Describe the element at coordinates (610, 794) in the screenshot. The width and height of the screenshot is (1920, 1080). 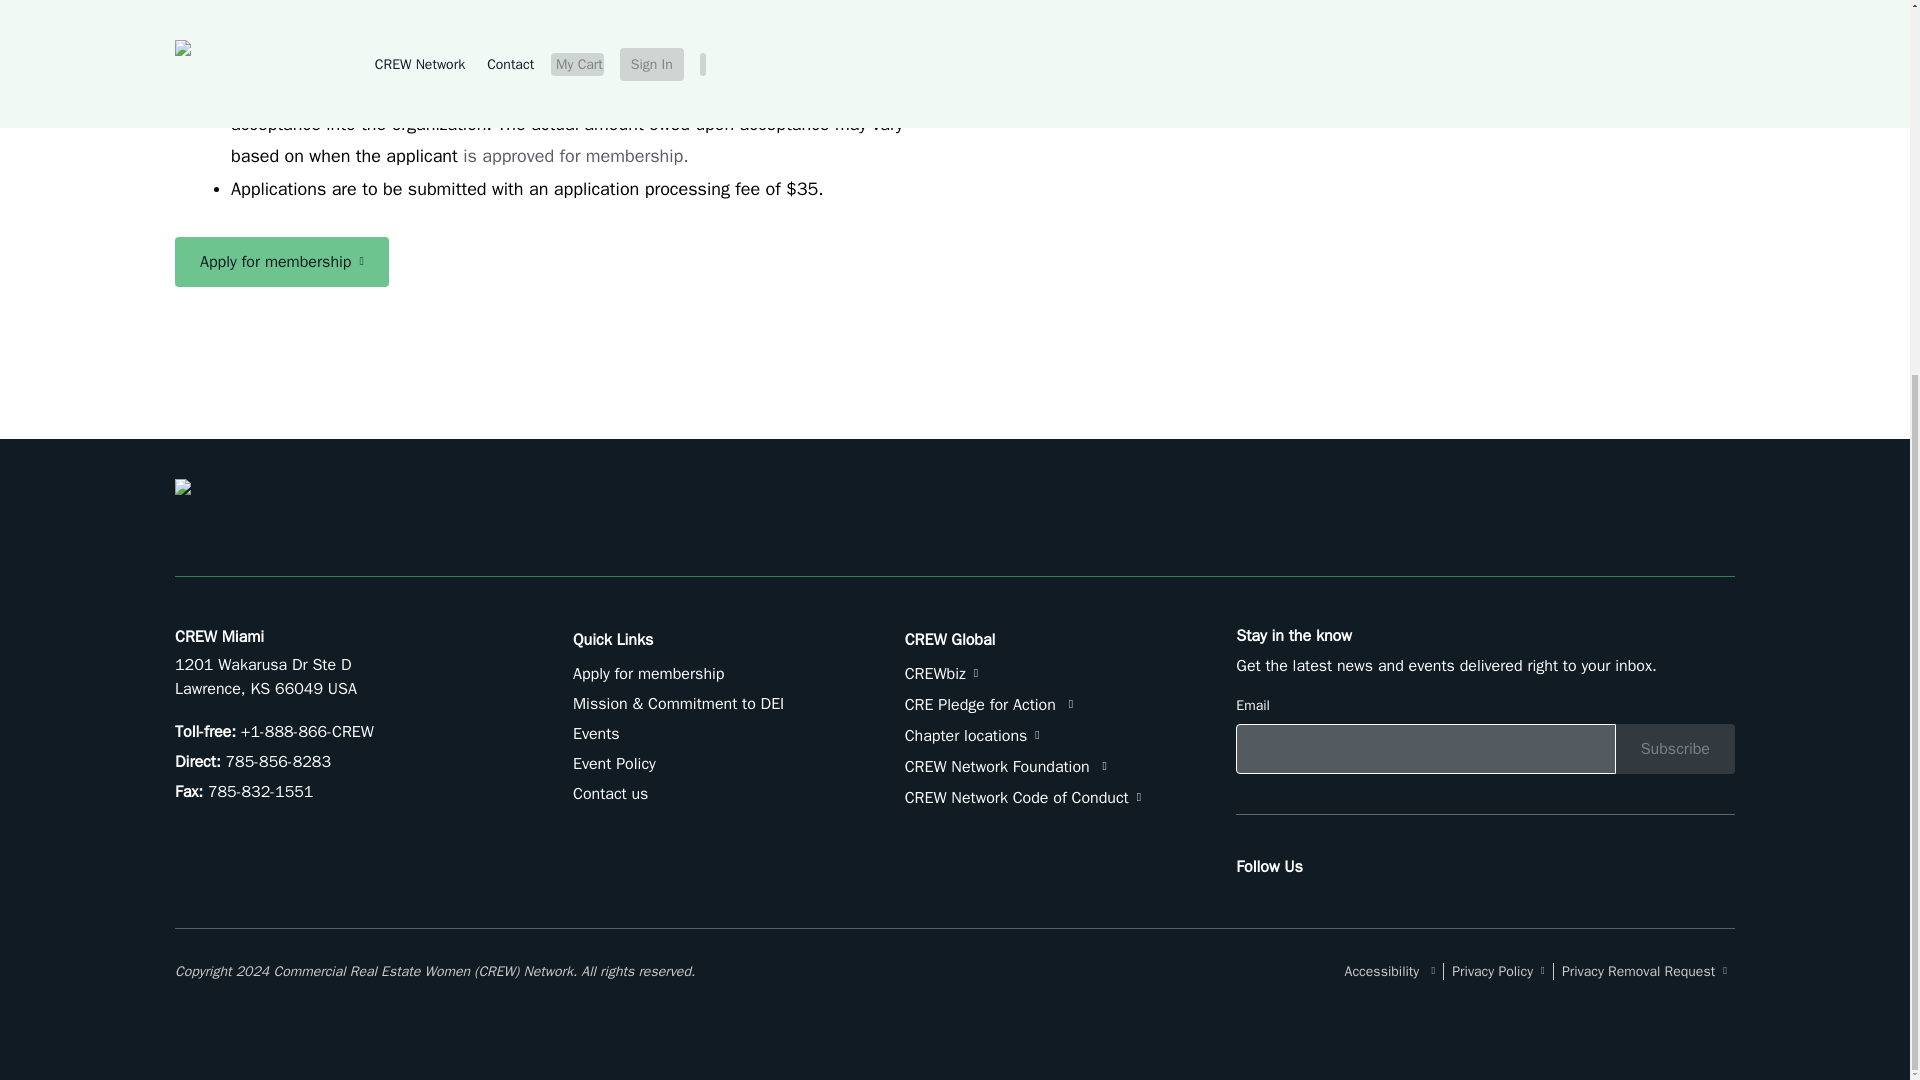
I see `Contact us` at that location.